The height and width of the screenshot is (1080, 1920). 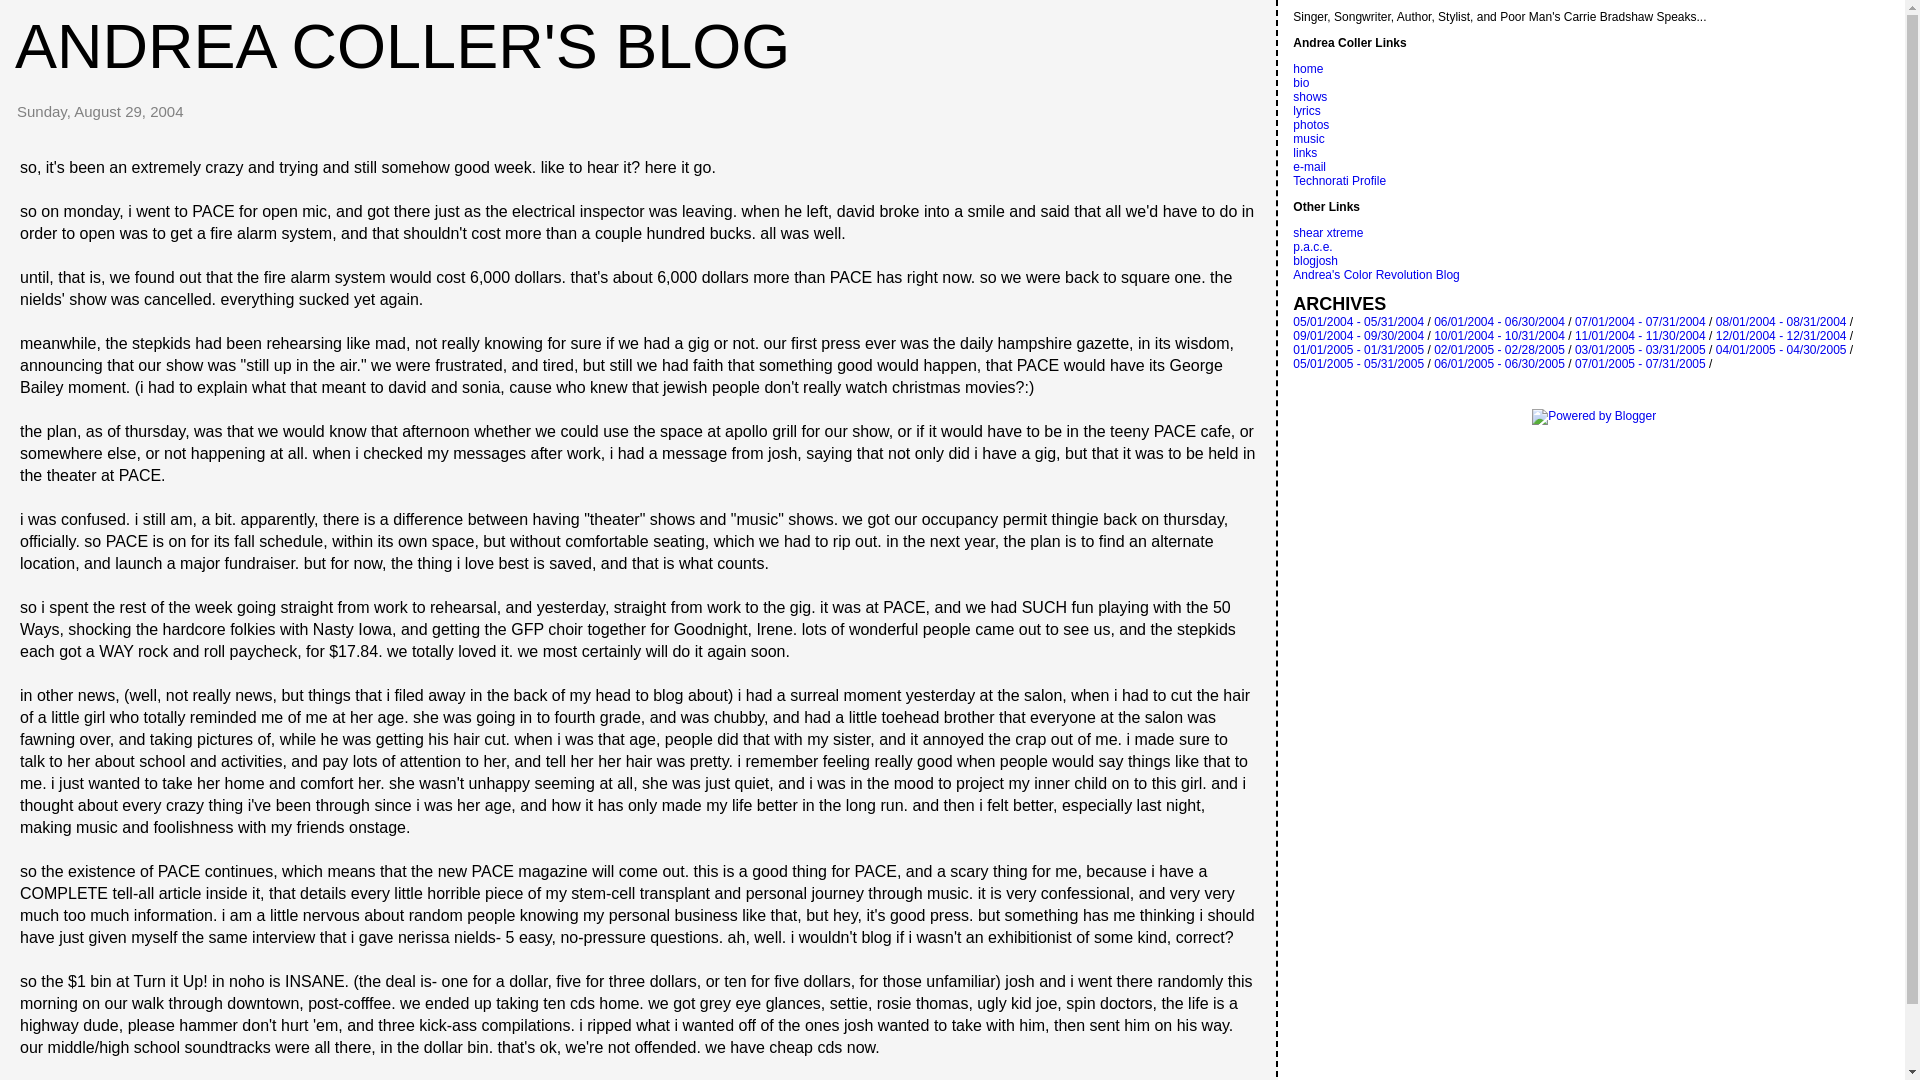 What do you see at coordinates (1376, 274) in the screenshot?
I see `Andrea's Color Revolution Blog` at bounding box center [1376, 274].